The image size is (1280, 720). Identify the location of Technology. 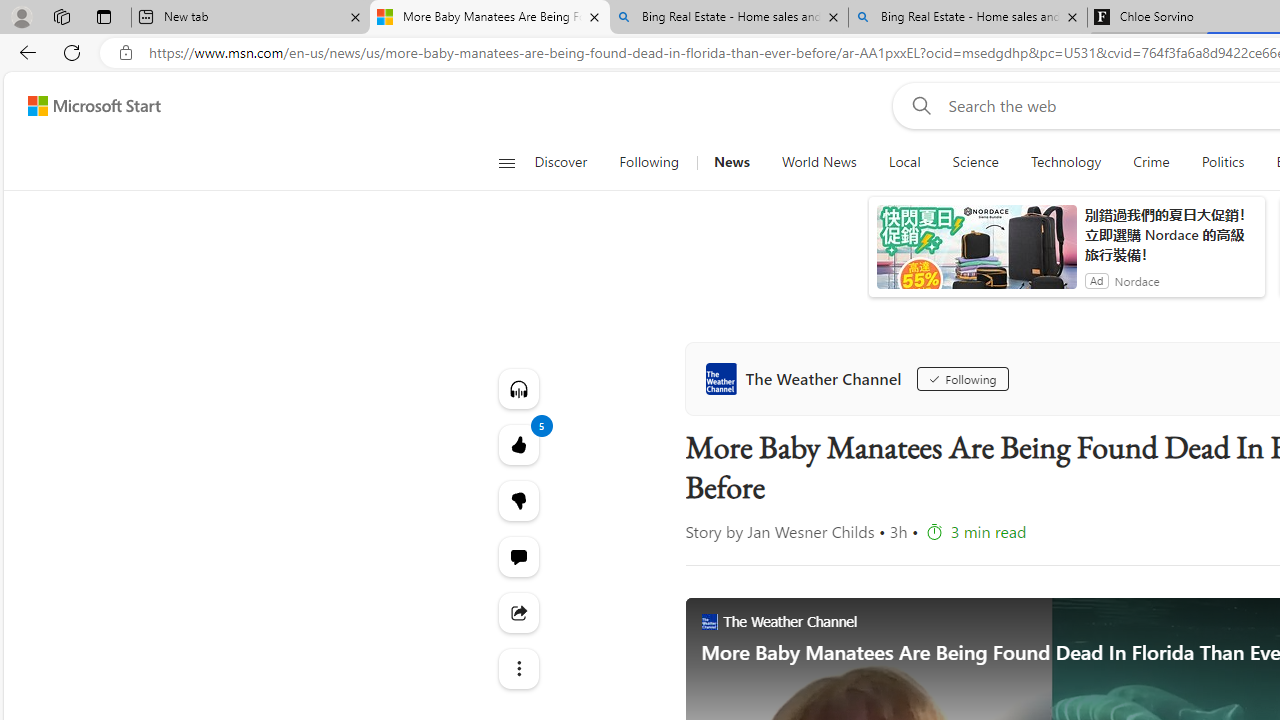
(1065, 162).